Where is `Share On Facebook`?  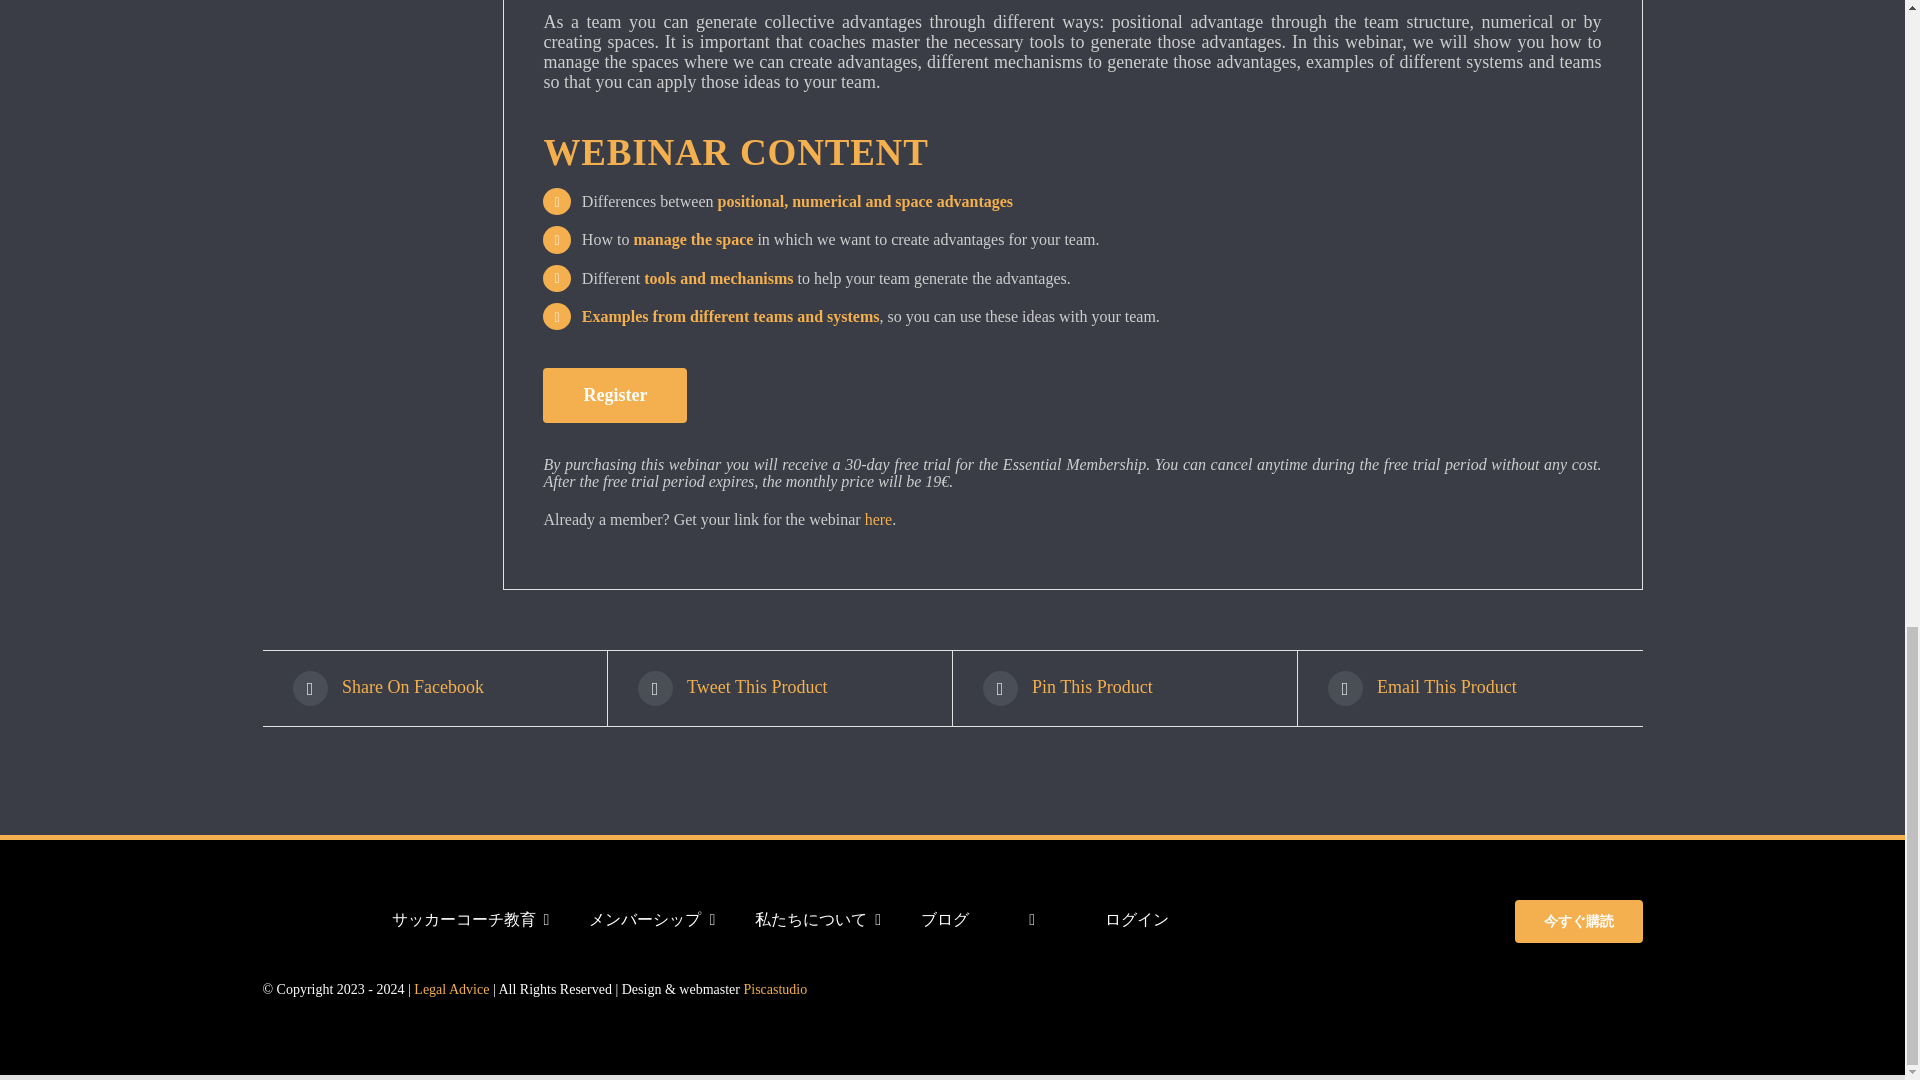 Share On Facebook is located at coordinates (434, 688).